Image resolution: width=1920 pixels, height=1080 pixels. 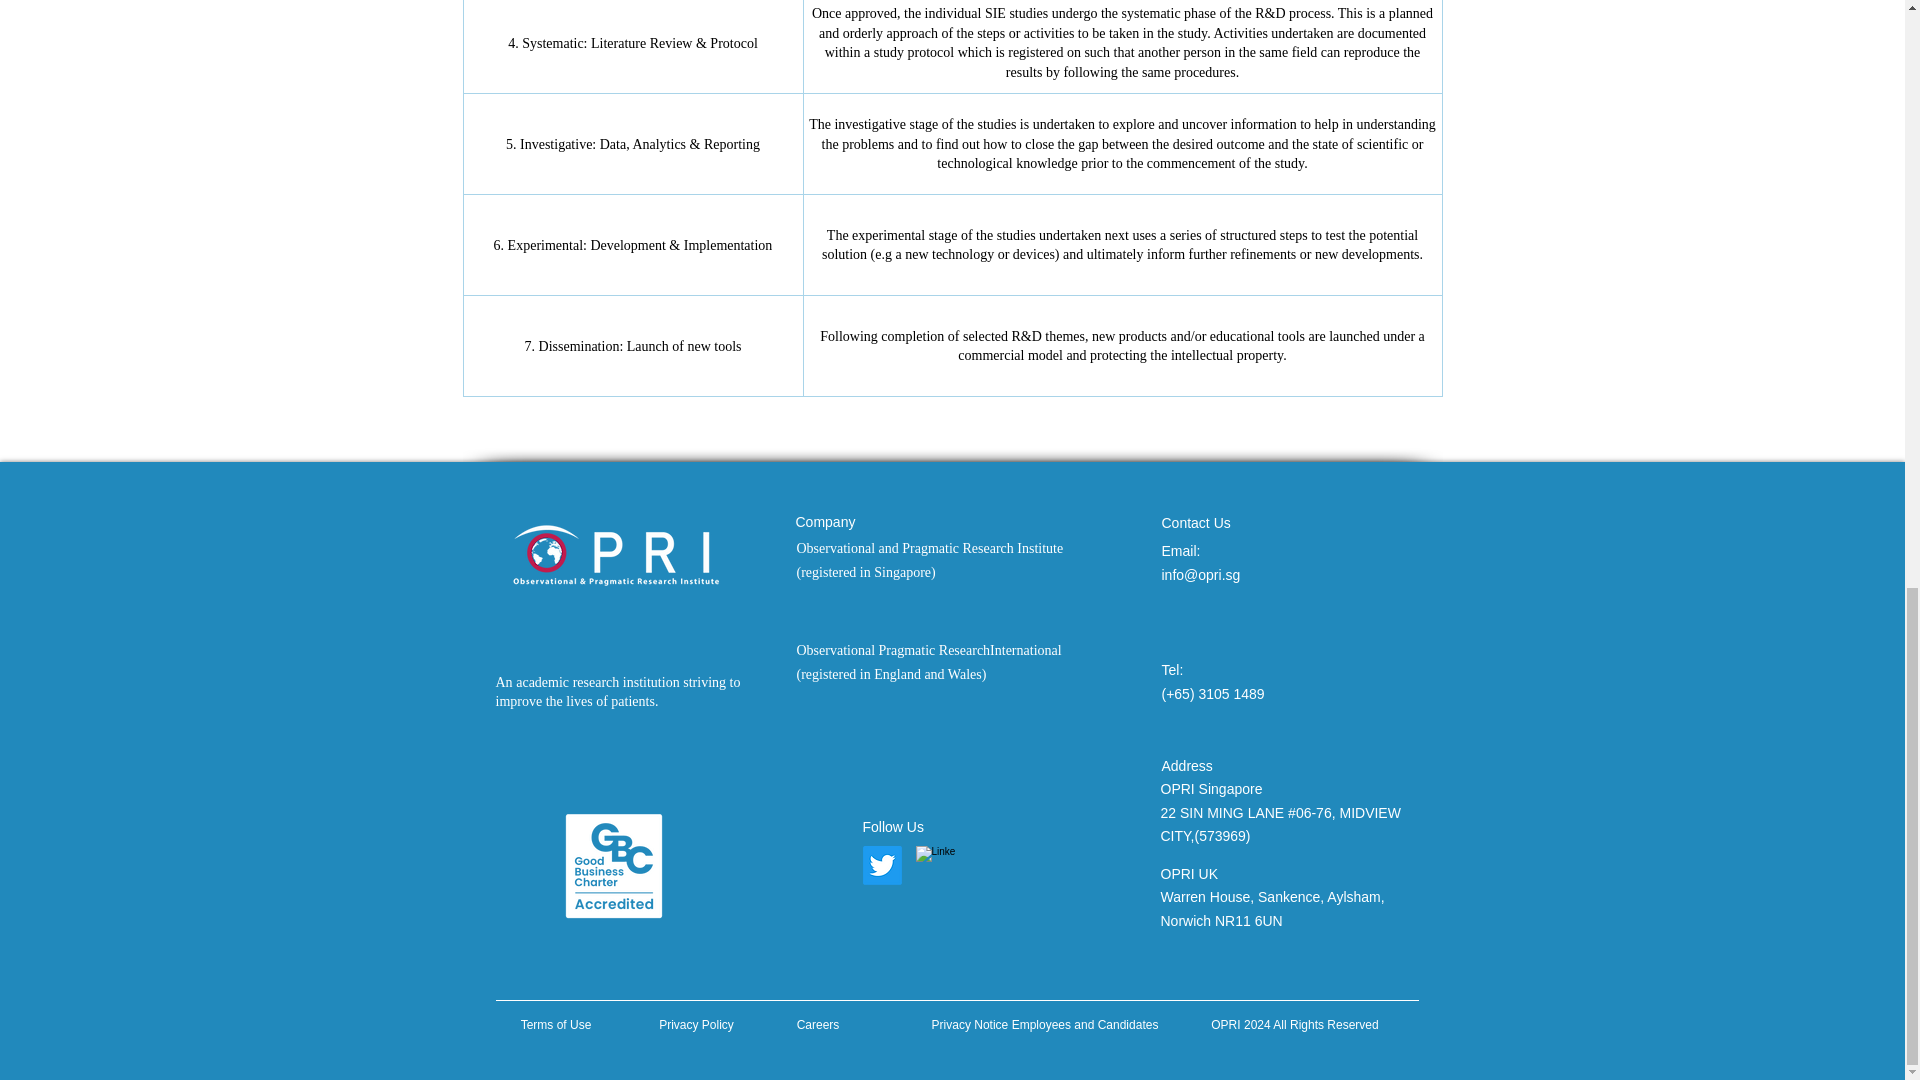 What do you see at coordinates (696, 1025) in the screenshot?
I see `Privacy Policy` at bounding box center [696, 1025].